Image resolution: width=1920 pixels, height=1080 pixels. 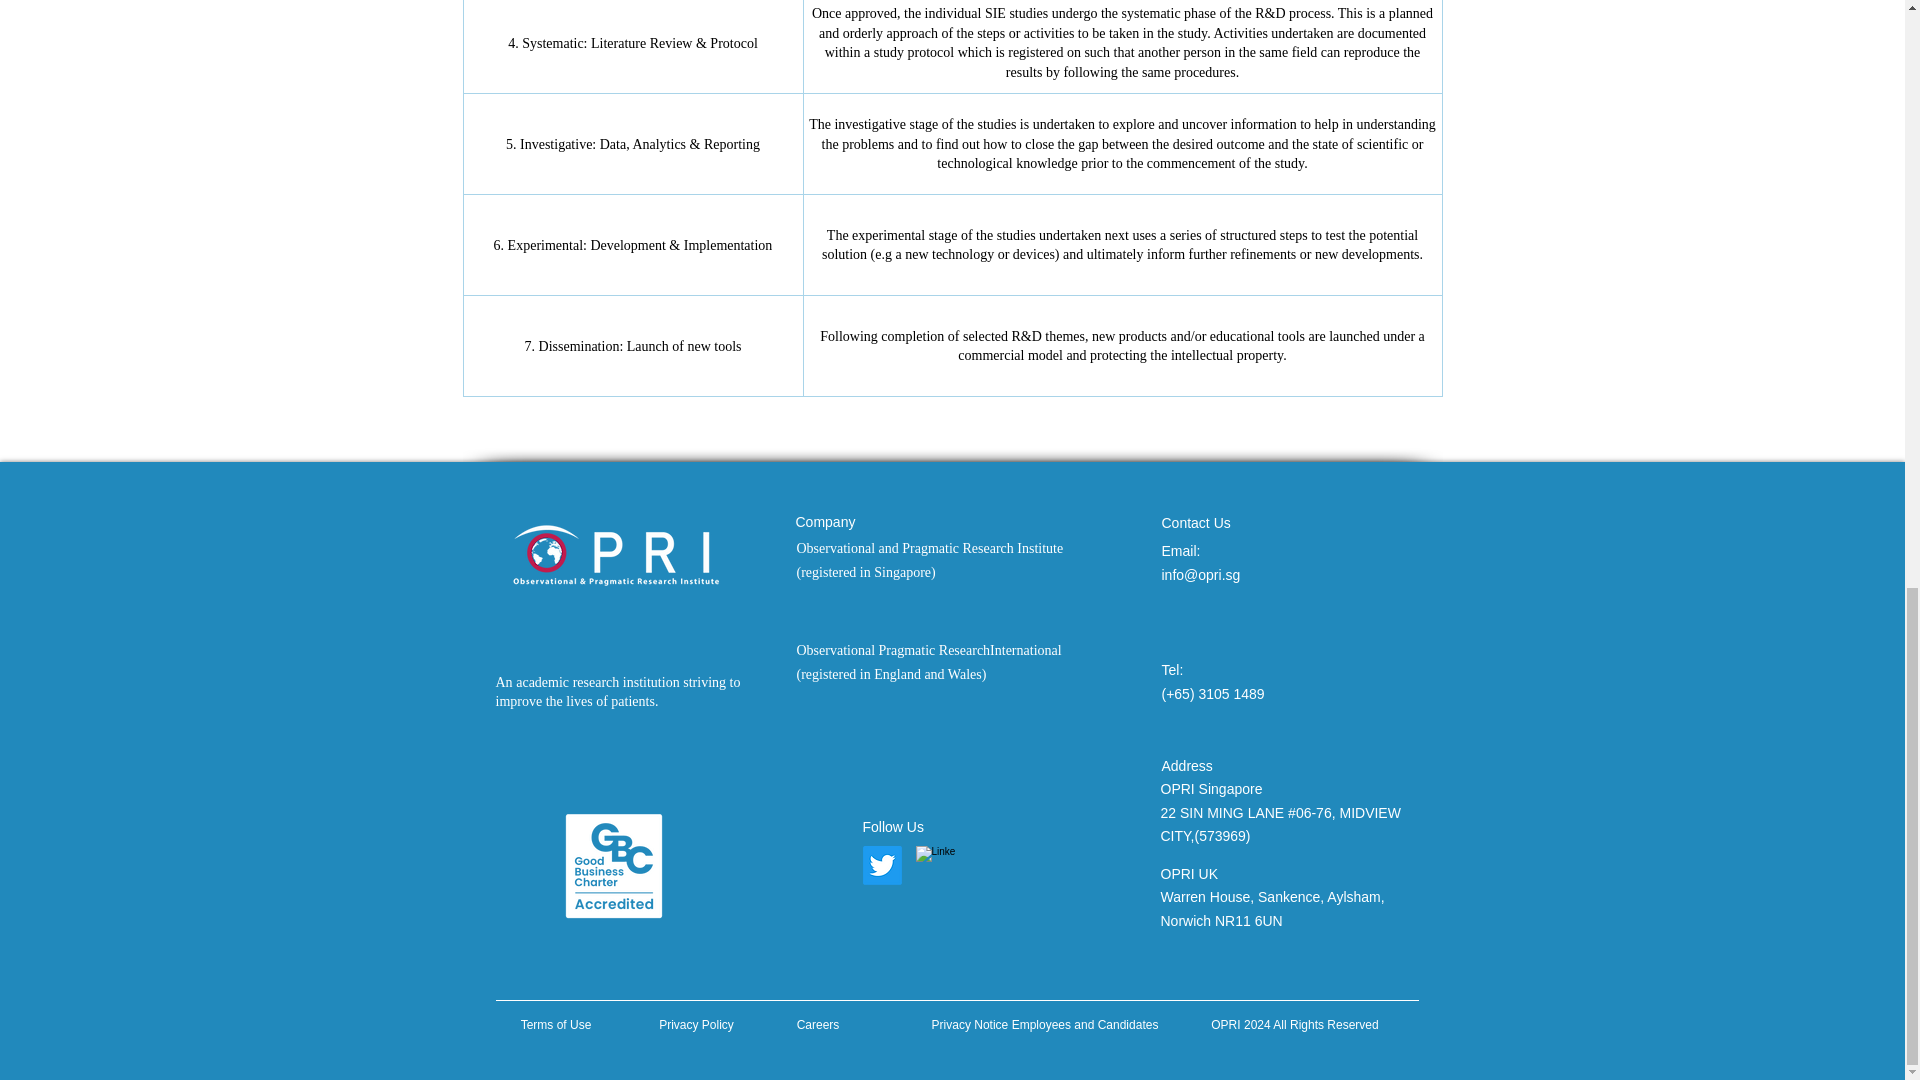 What do you see at coordinates (696, 1025) in the screenshot?
I see `Privacy Policy` at bounding box center [696, 1025].